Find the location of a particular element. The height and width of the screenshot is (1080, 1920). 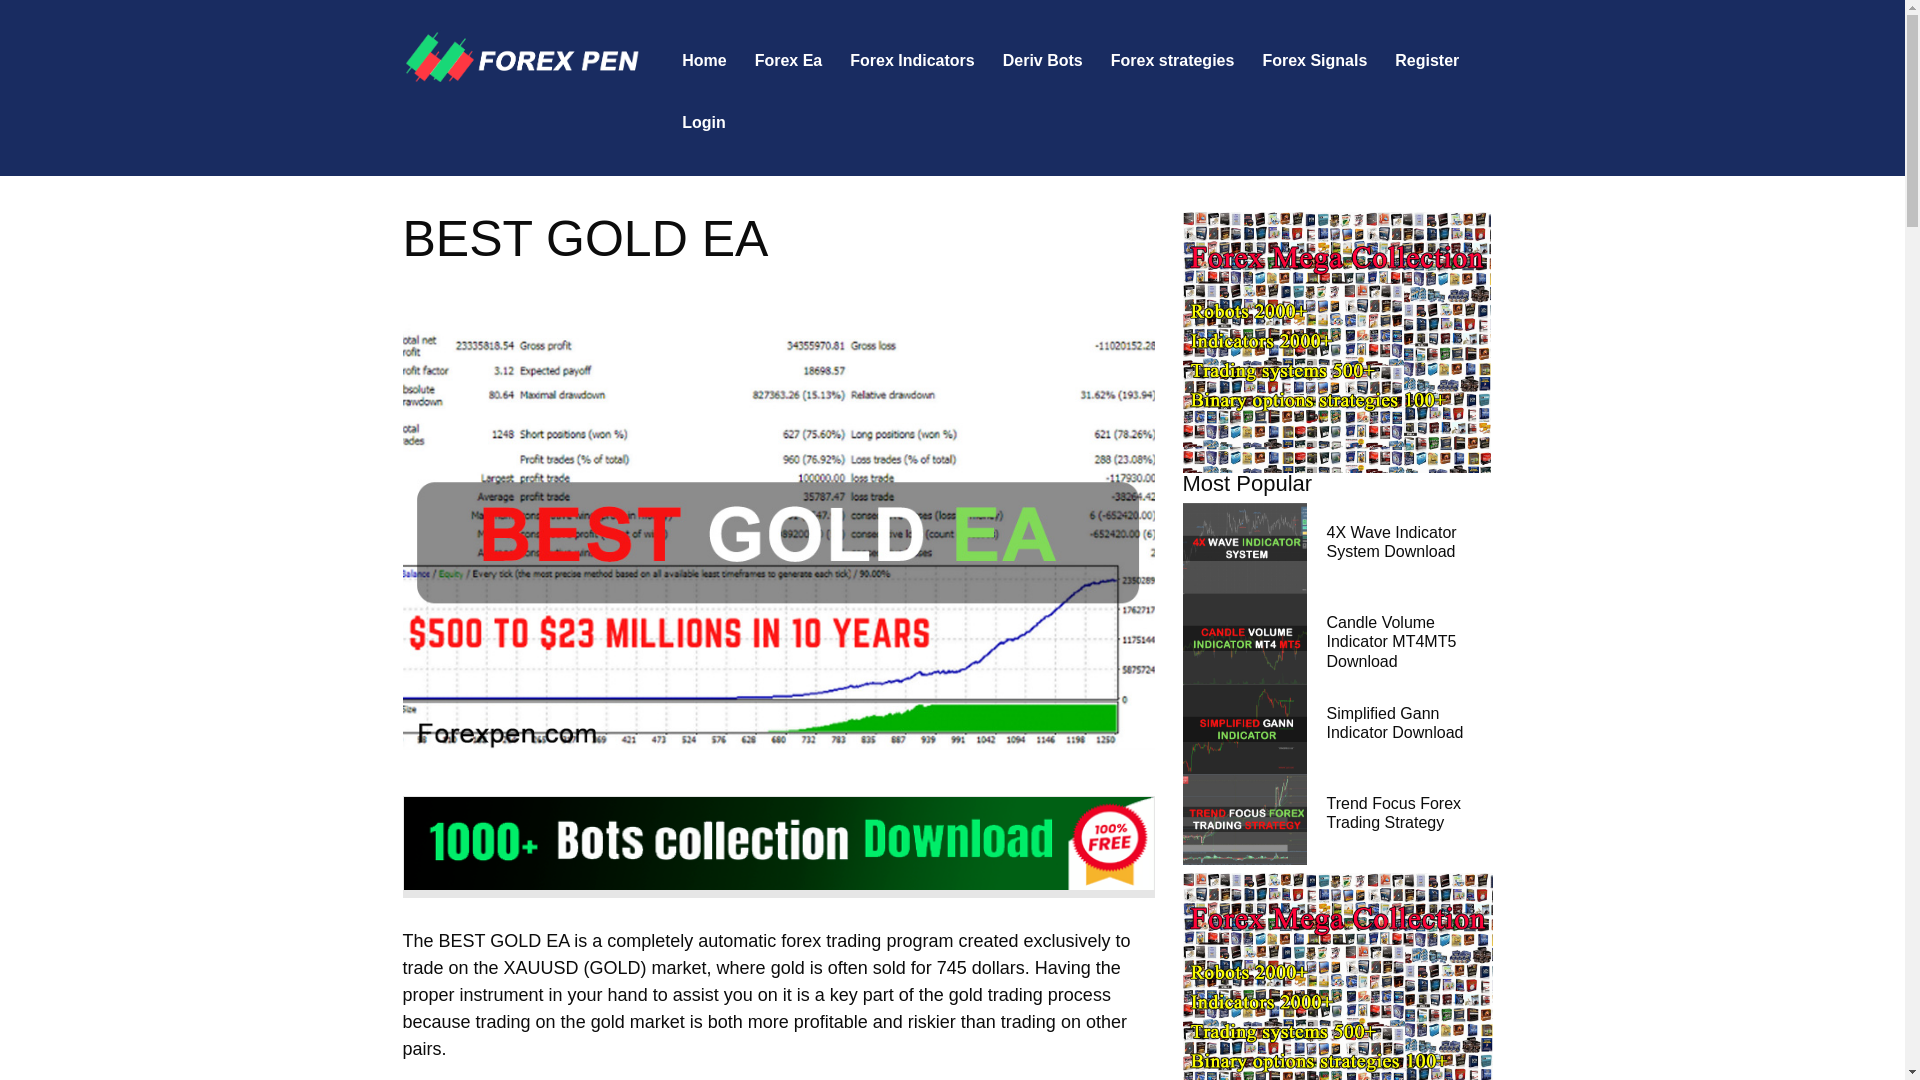

Candle Volume Indicator MT4MT5 Download is located at coordinates (1390, 641).